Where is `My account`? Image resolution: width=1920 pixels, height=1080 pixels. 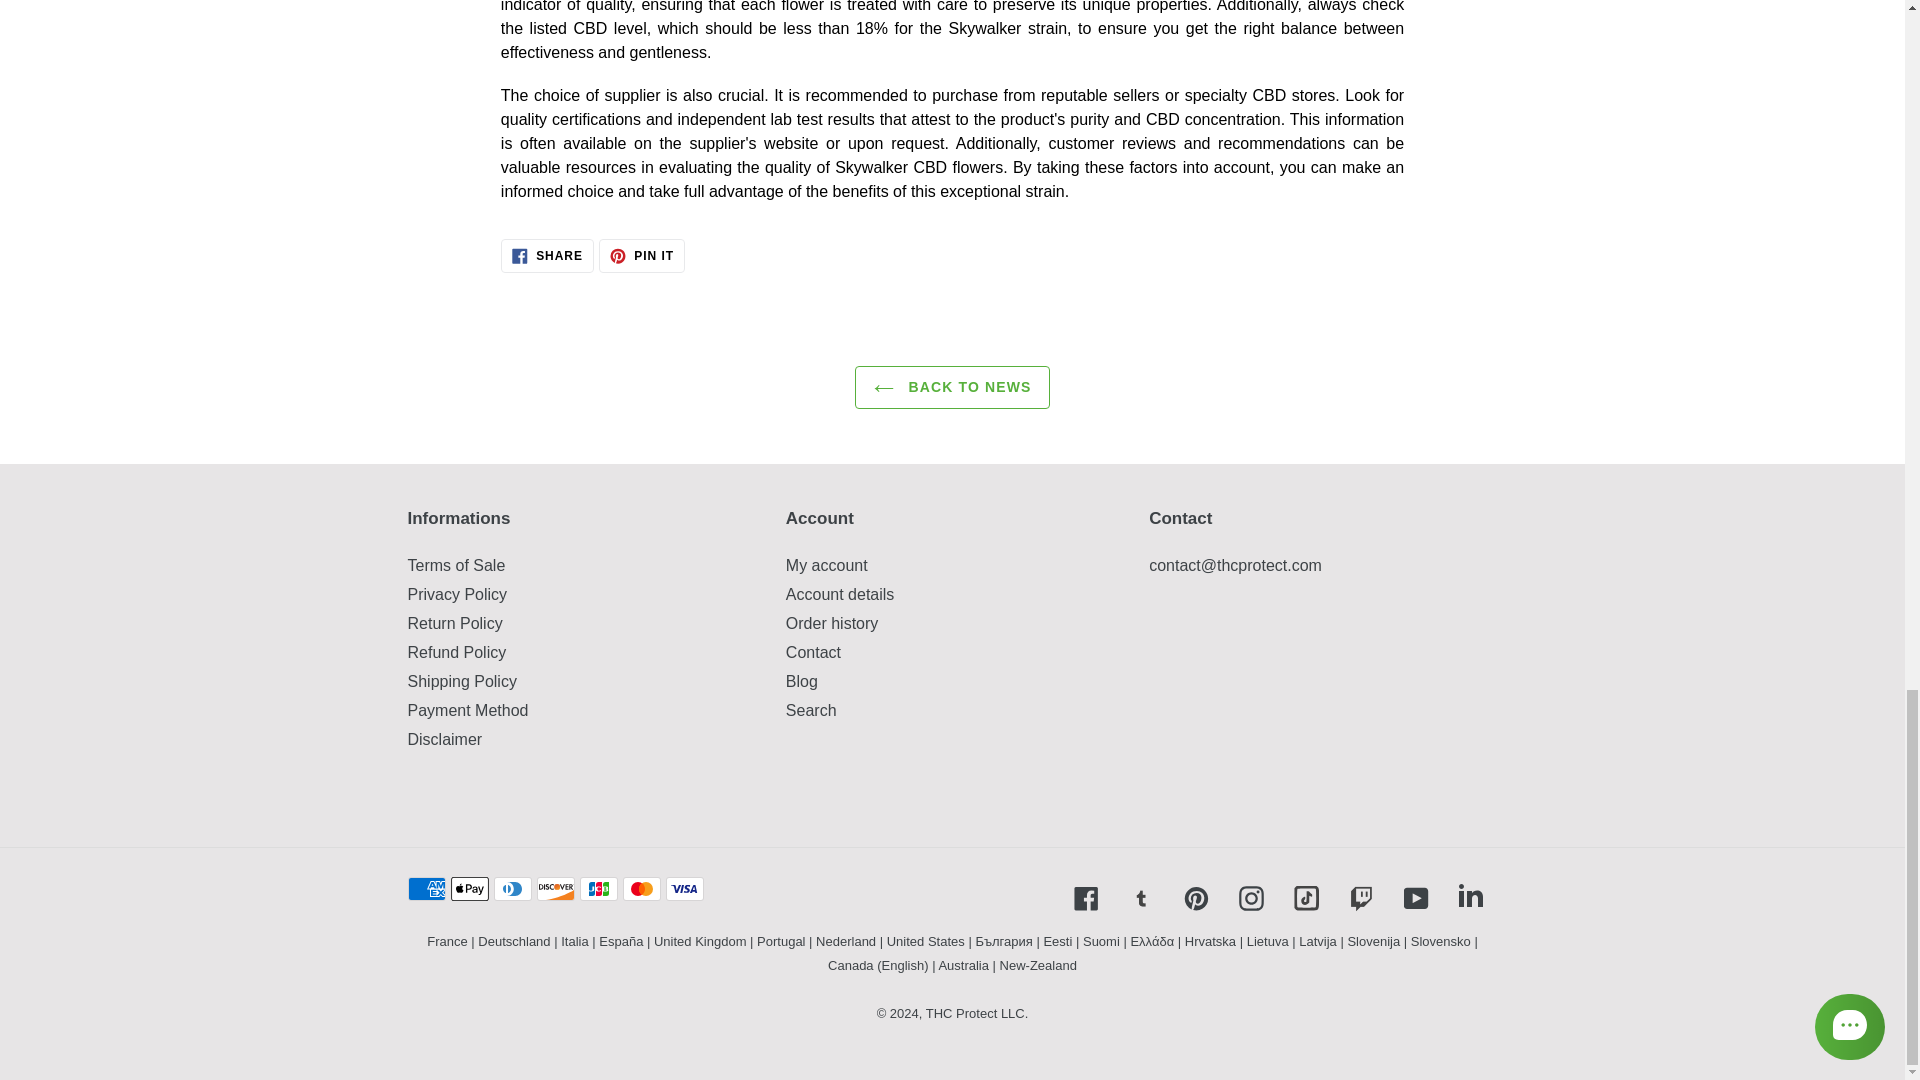
My account is located at coordinates (826, 565).